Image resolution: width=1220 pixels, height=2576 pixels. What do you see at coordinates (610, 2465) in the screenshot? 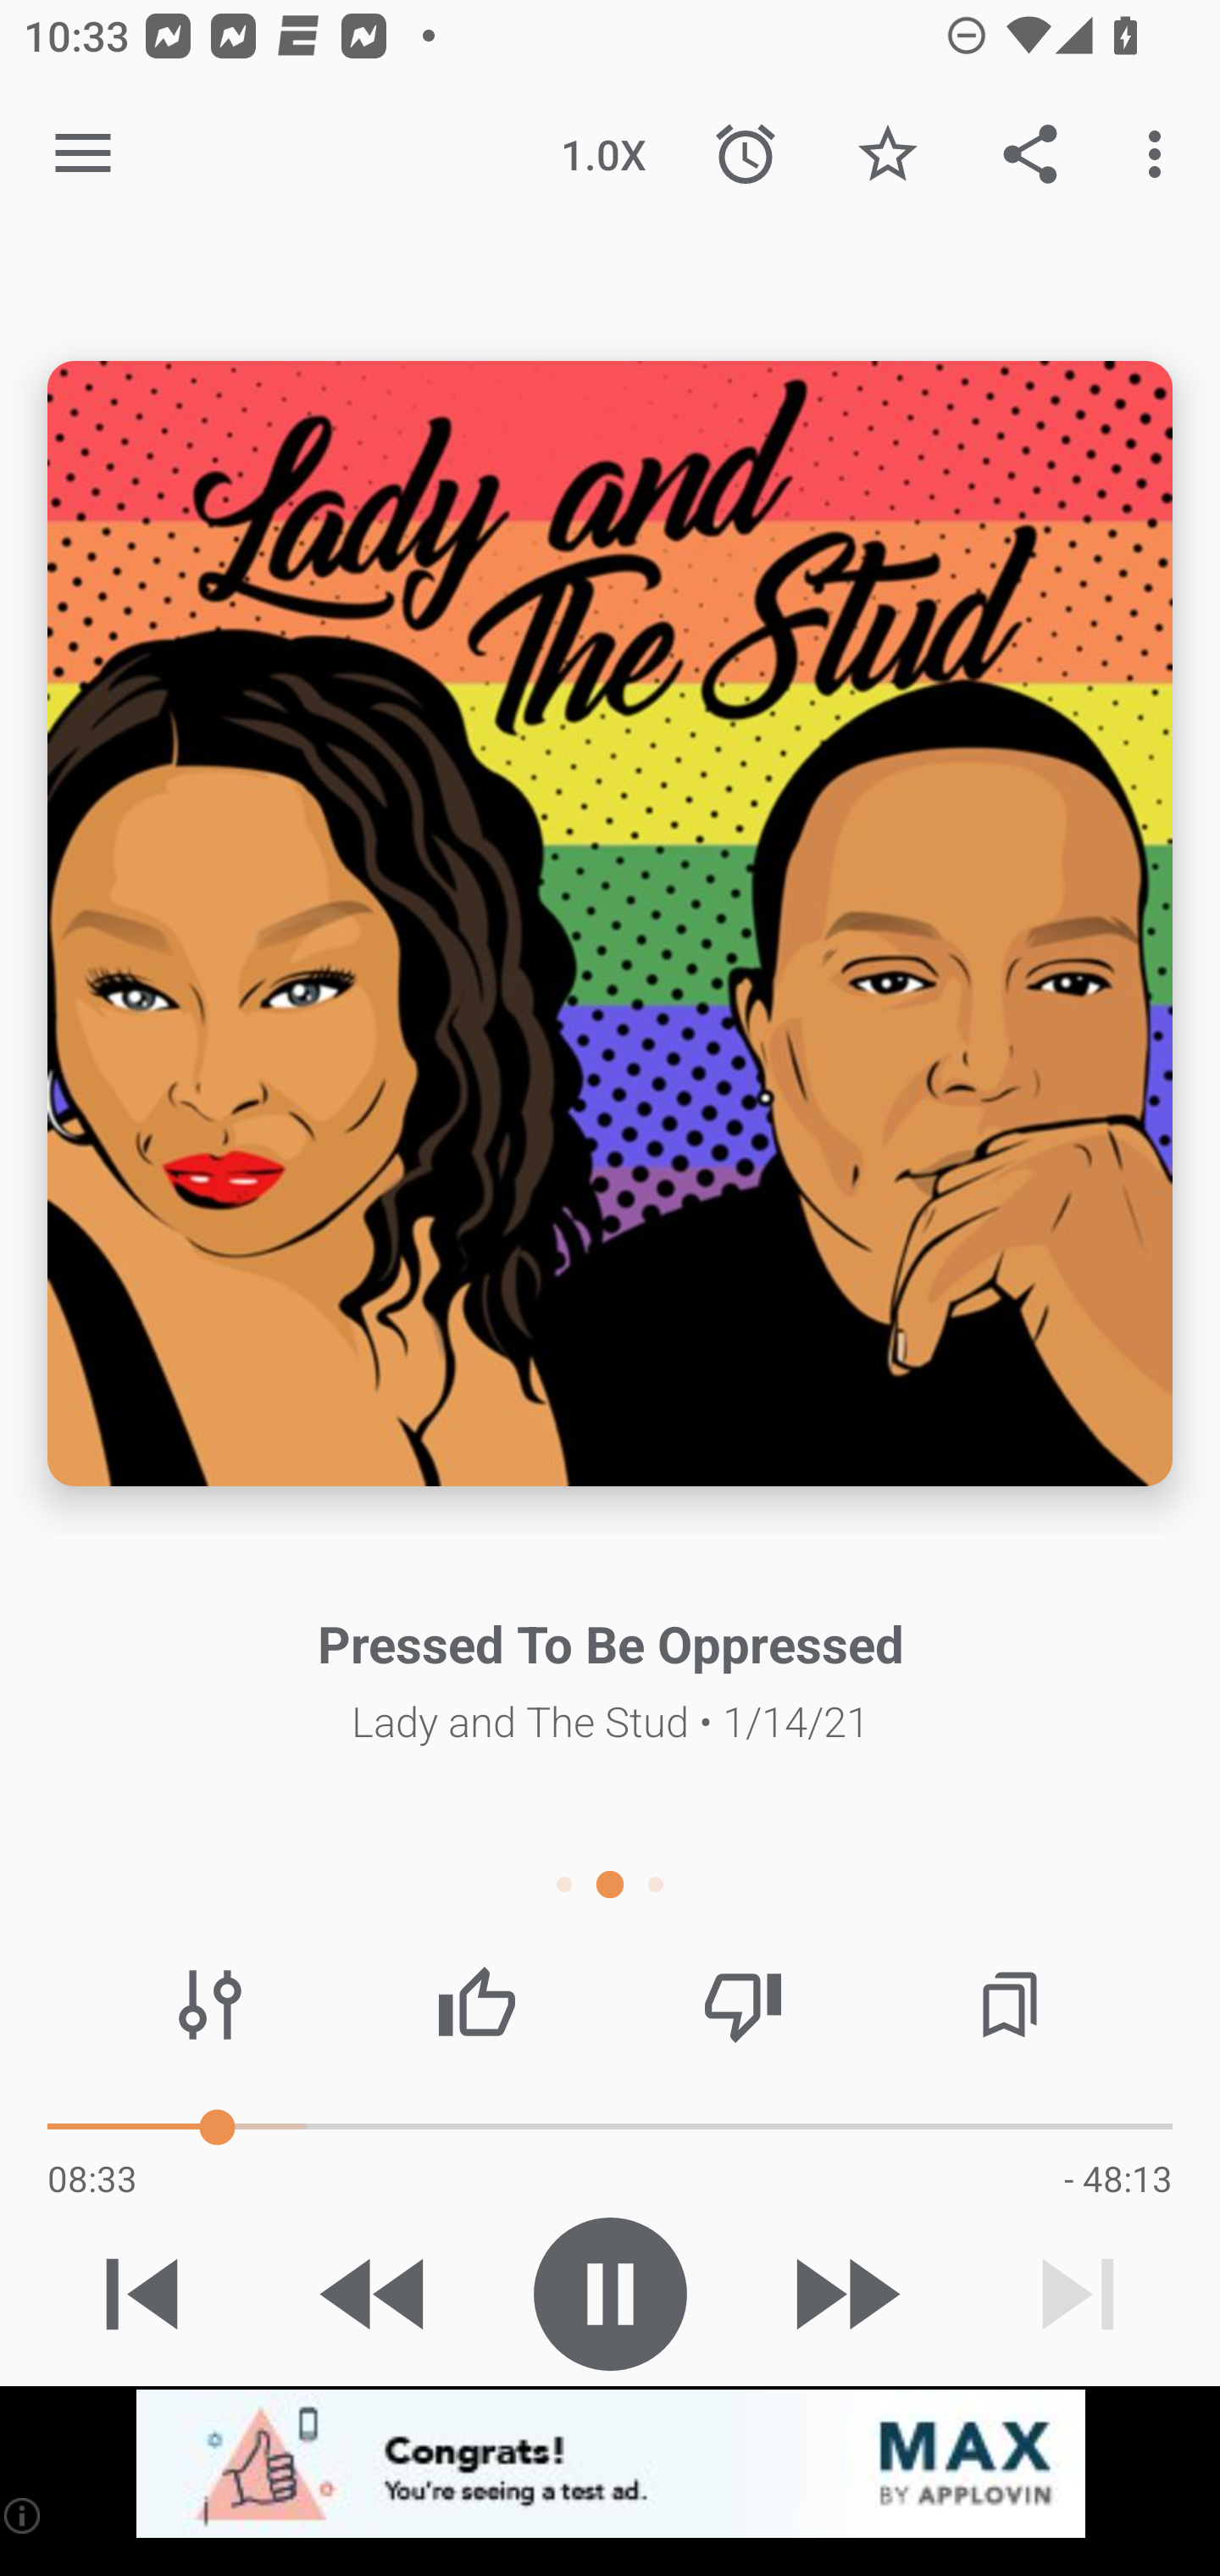
I see `app-monetization` at bounding box center [610, 2465].